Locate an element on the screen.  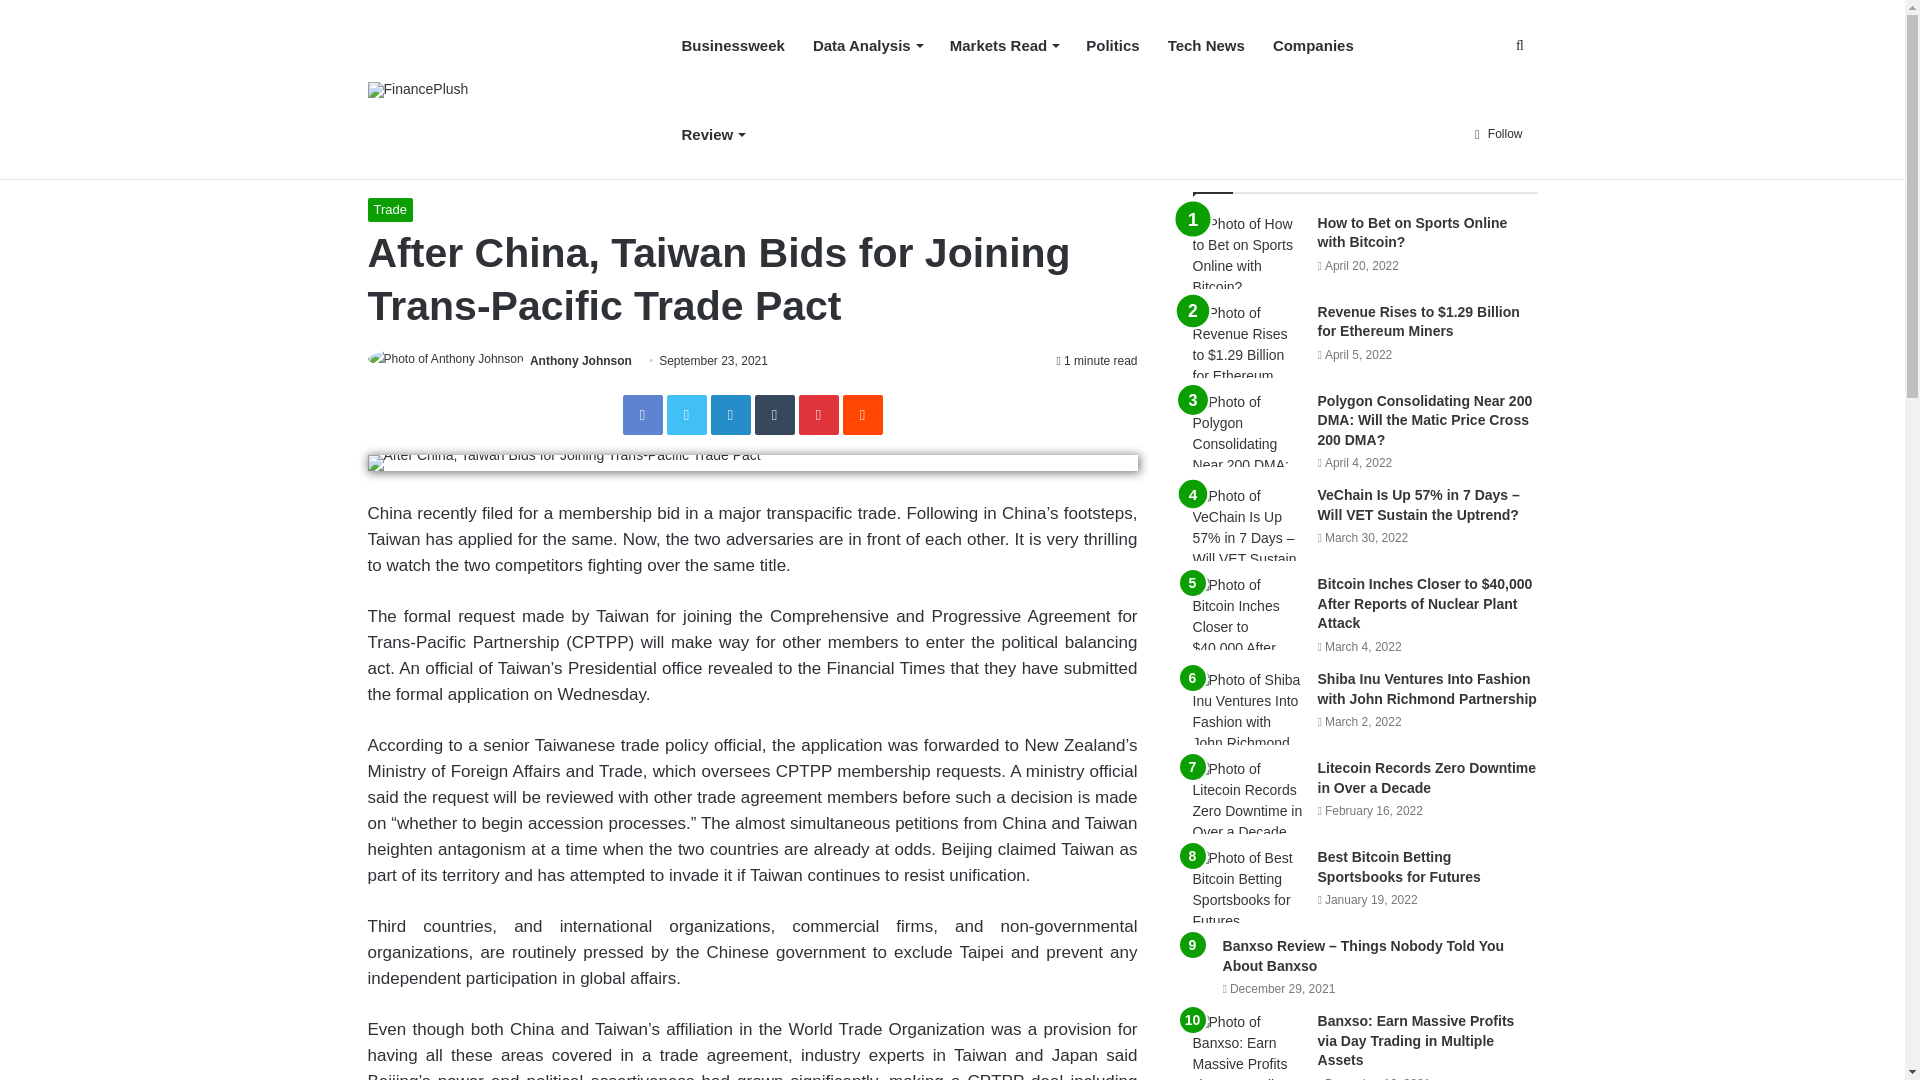
FinancePlush is located at coordinates (418, 90).